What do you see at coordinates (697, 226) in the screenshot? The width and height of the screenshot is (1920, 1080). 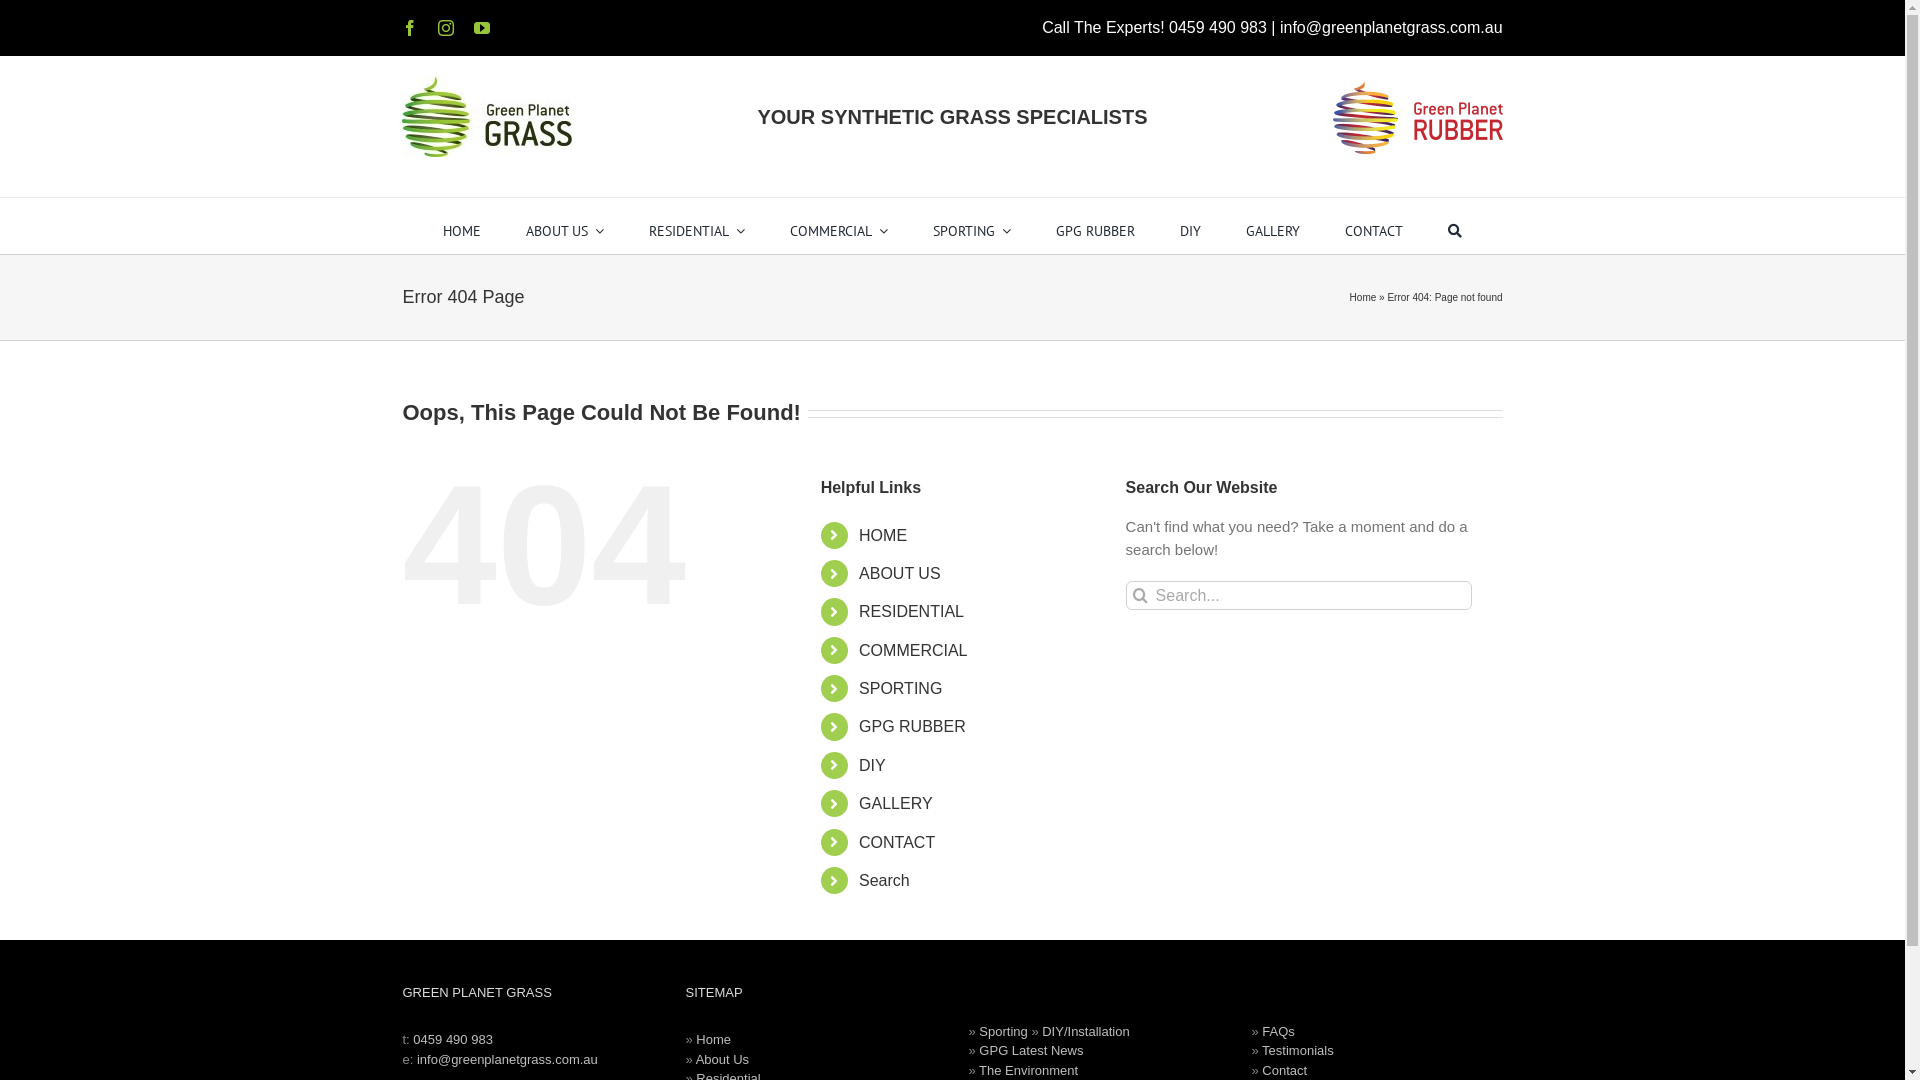 I see `RESIDENTIAL` at bounding box center [697, 226].